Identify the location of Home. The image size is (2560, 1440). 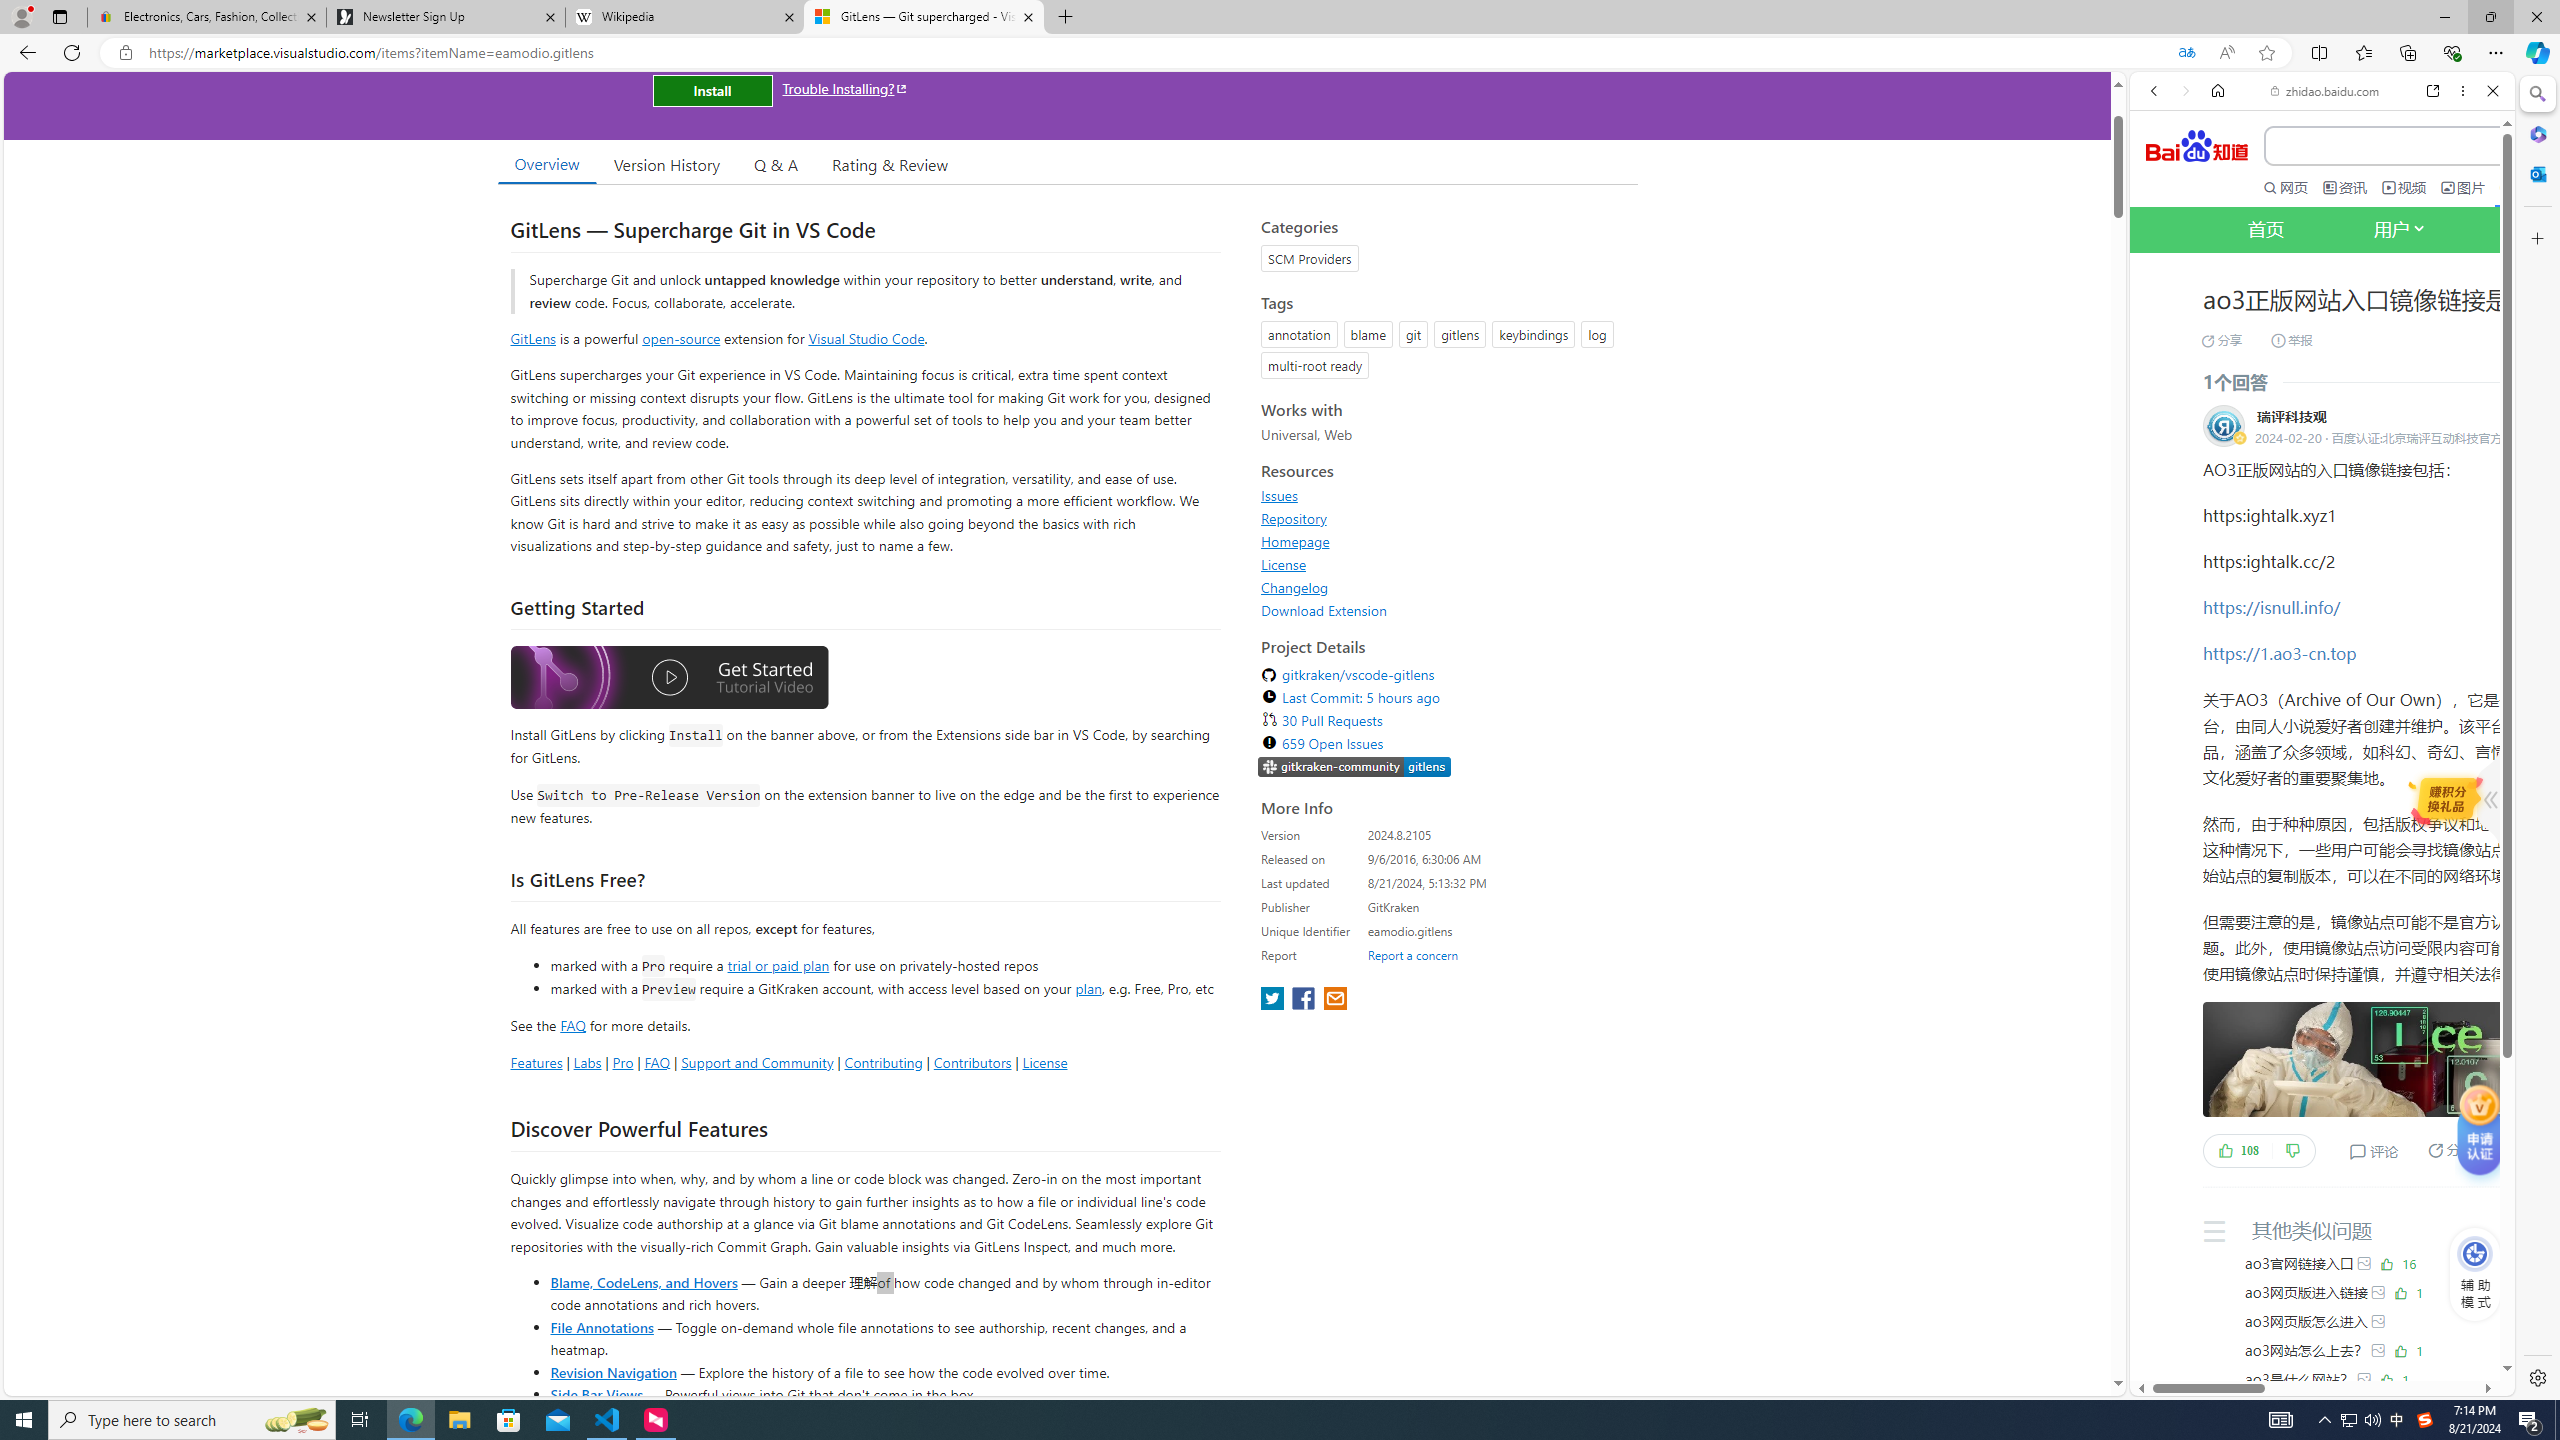
(2218, 90).